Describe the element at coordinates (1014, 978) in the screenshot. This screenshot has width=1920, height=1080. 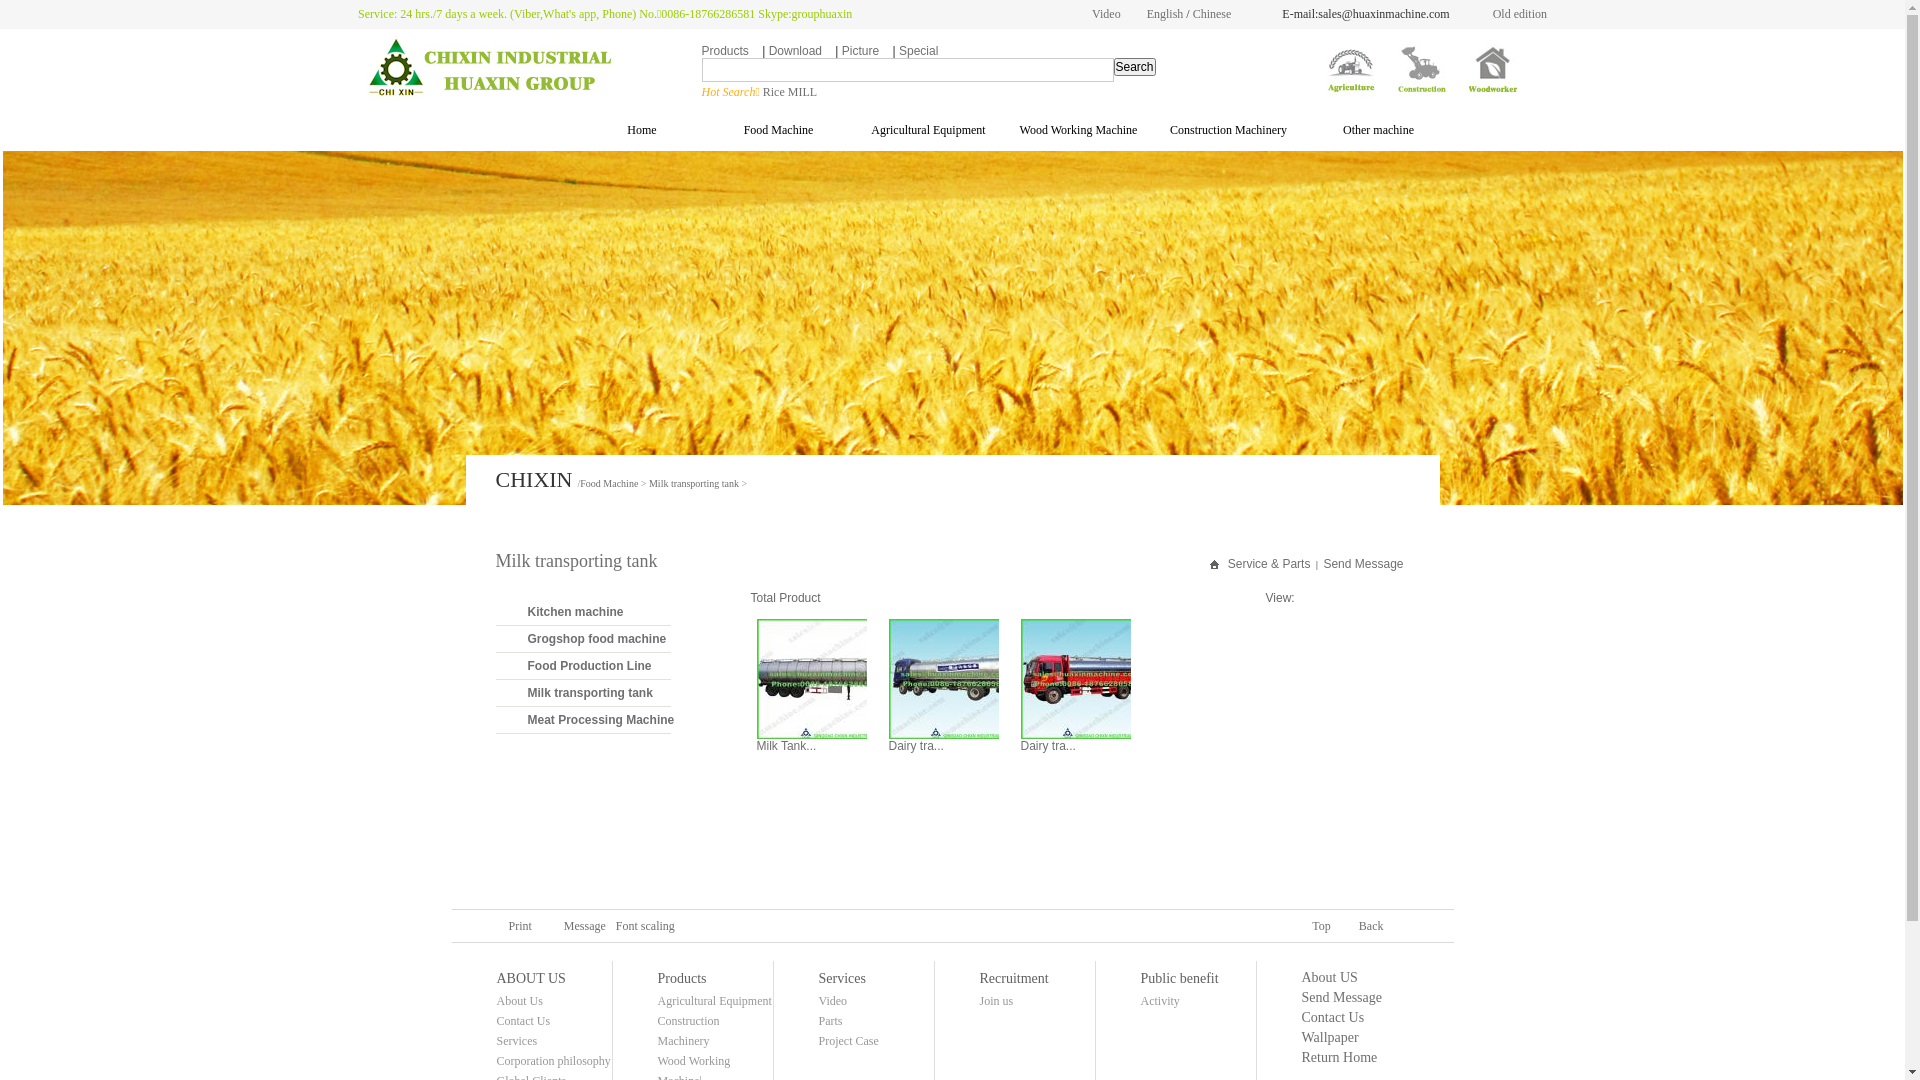
I see `Recruitment` at that location.